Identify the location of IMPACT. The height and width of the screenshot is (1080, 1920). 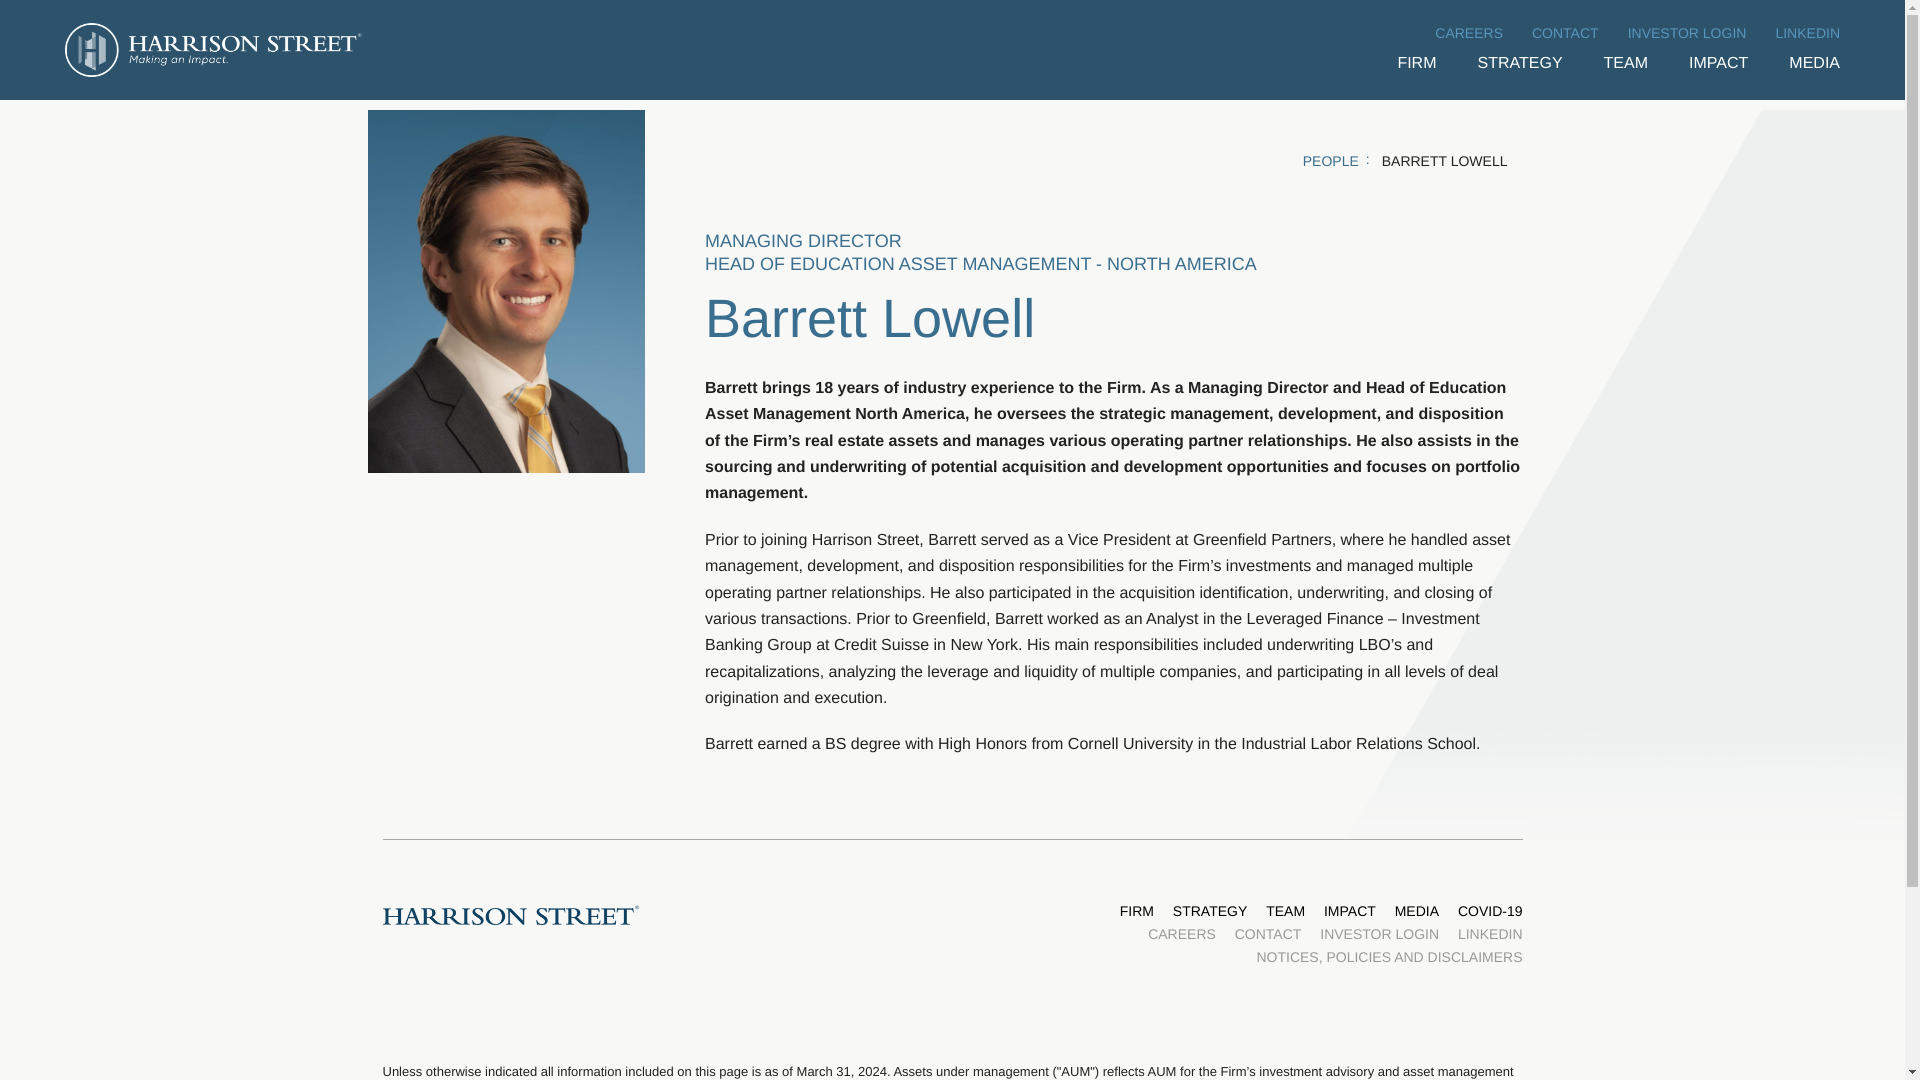
(1718, 74).